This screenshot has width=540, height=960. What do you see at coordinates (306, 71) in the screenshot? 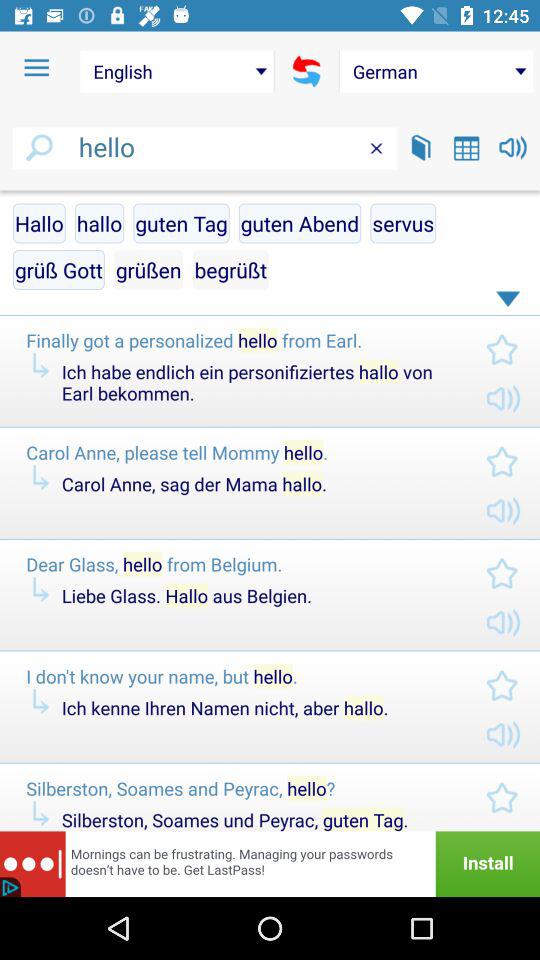
I see `swap translation languages` at bounding box center [306, 71].